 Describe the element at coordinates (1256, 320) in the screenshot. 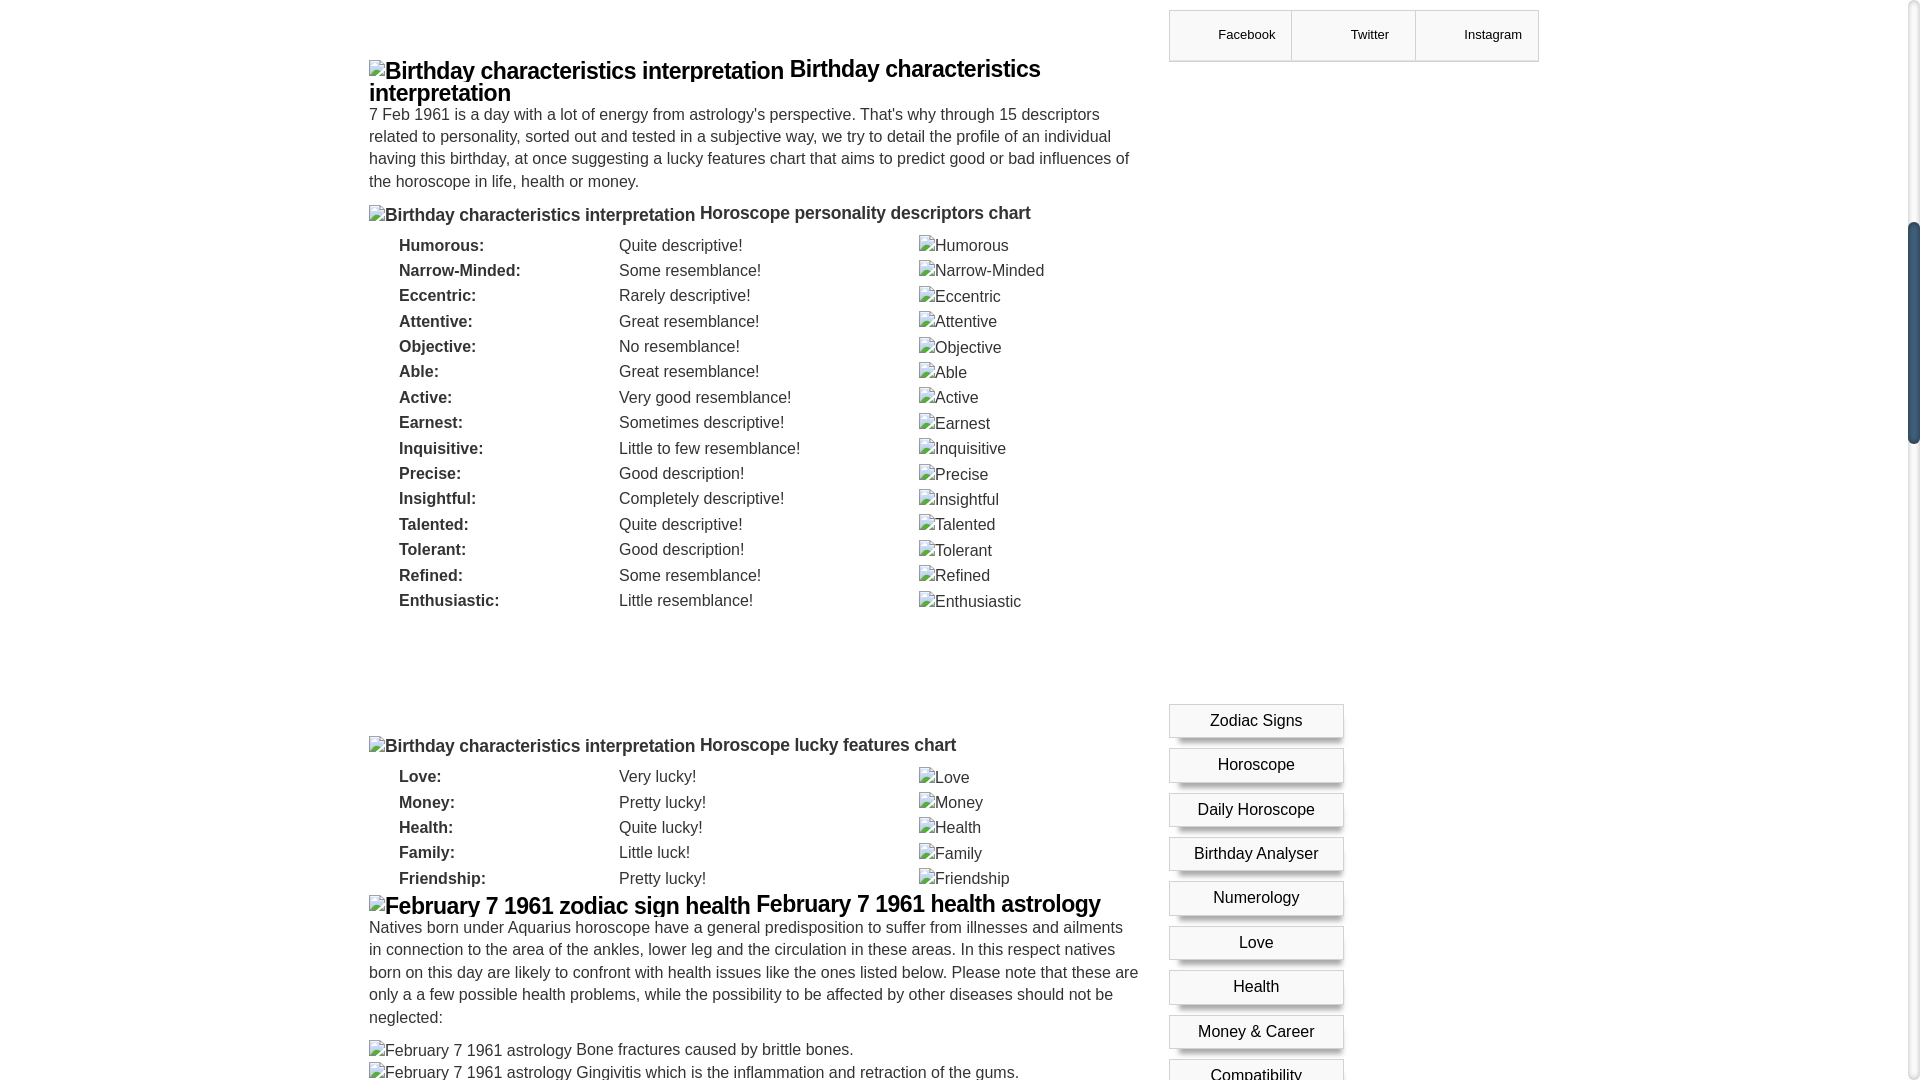

I see `Blog` at that location.